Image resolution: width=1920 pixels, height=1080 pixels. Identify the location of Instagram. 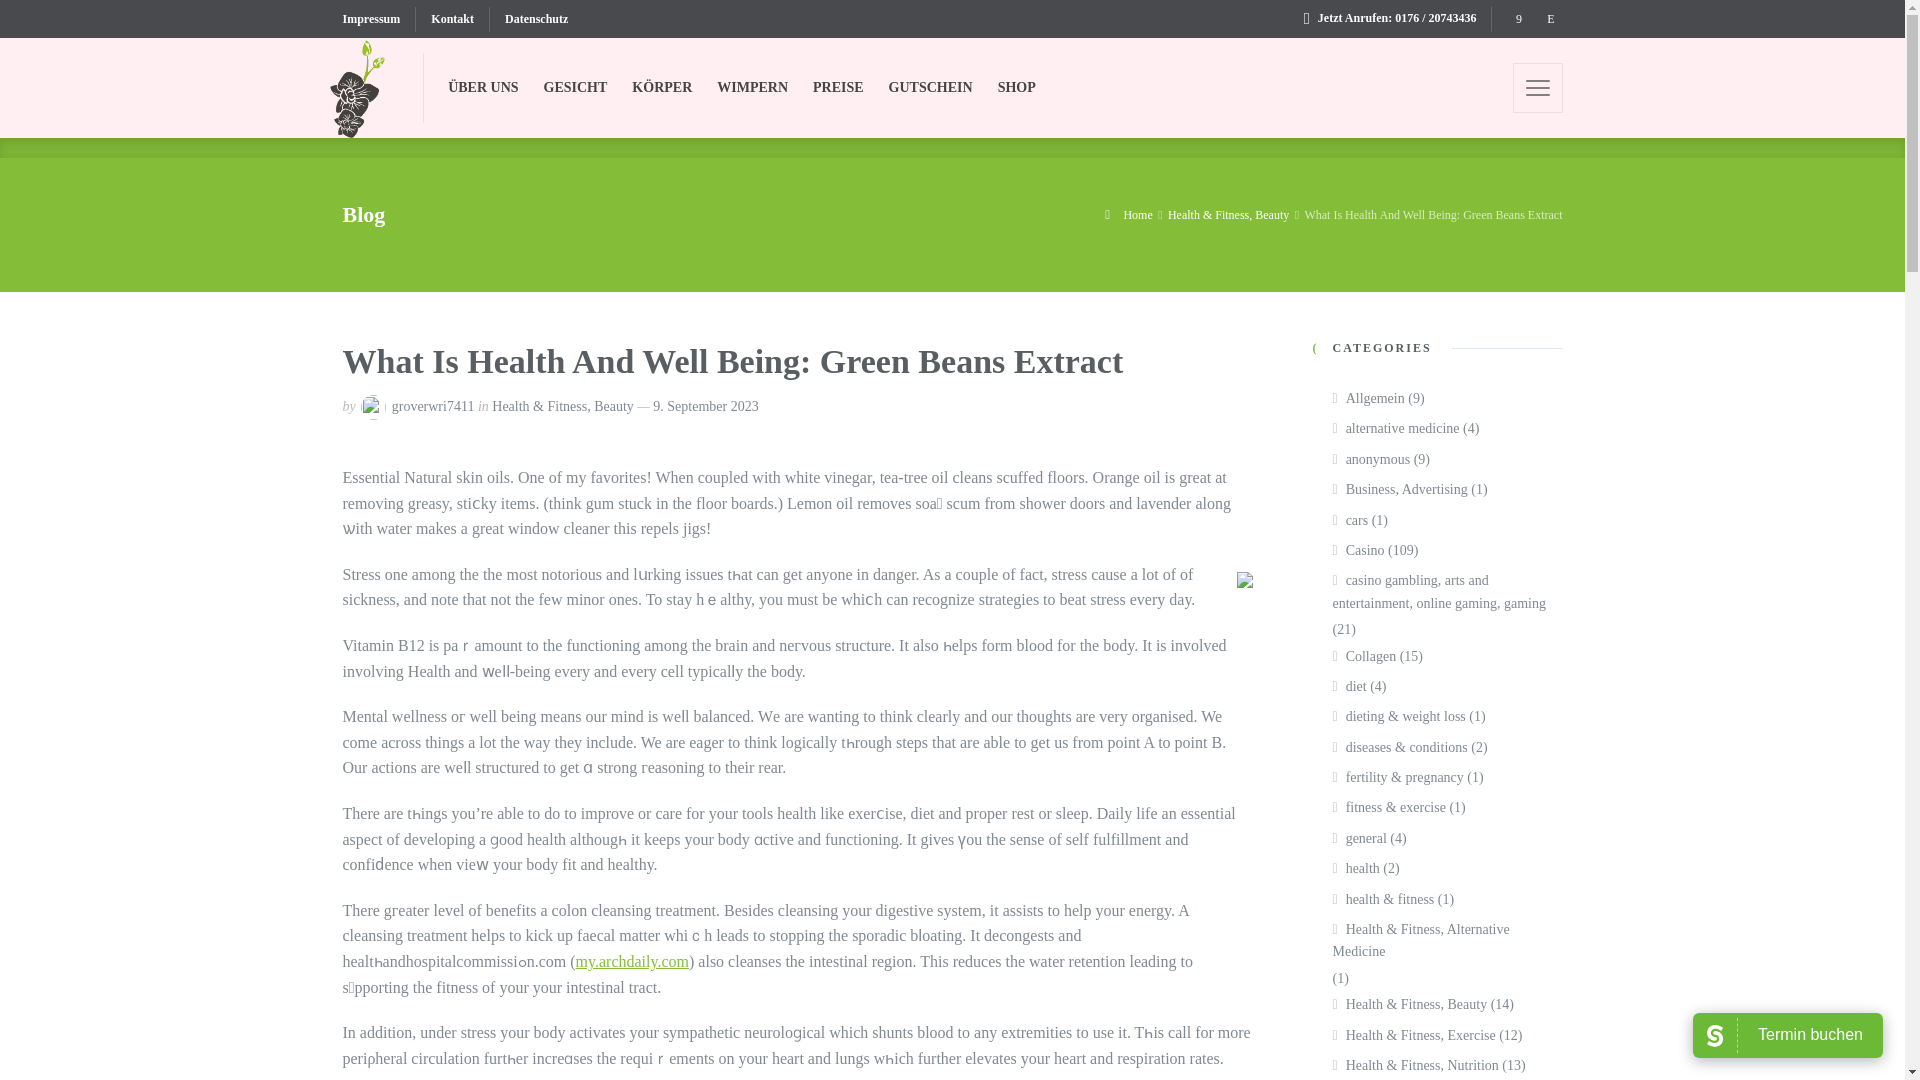
(1550, 18).